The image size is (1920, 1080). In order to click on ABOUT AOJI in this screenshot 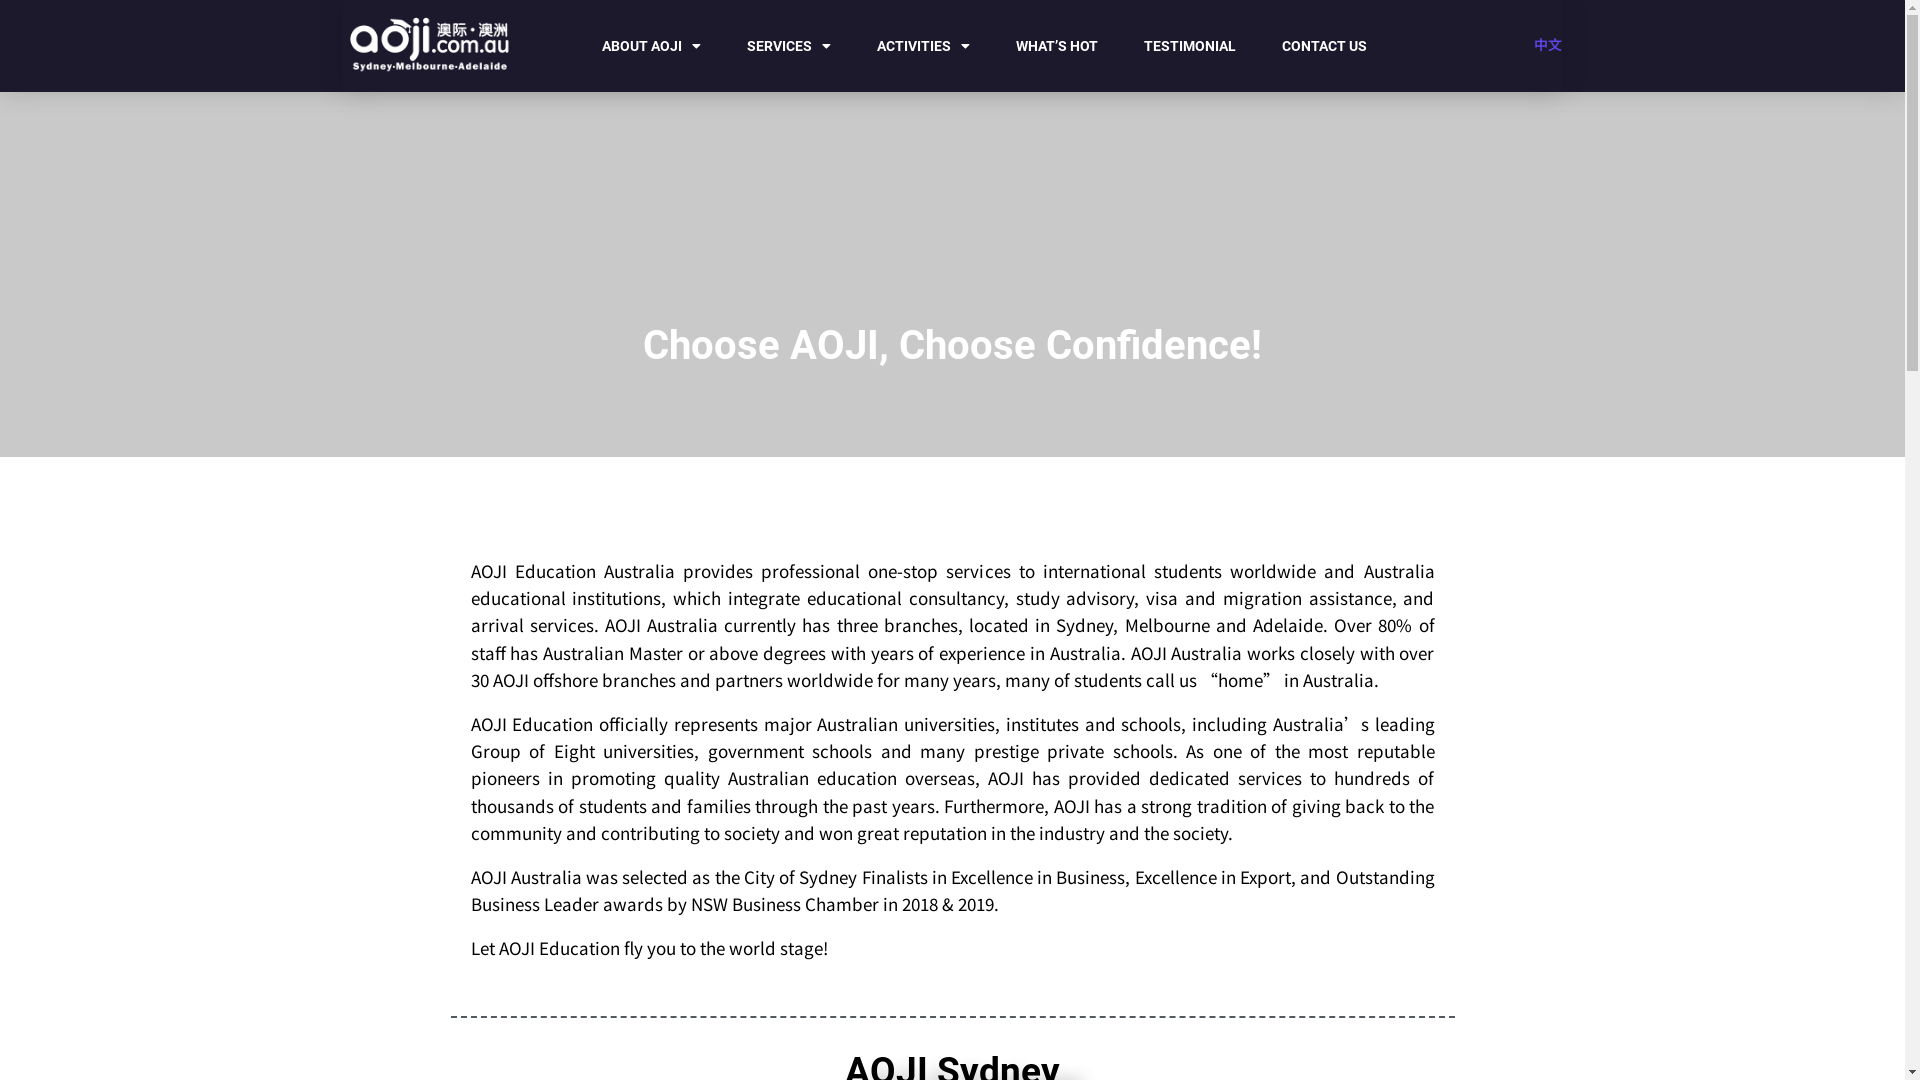, I will do `click(652, 46)`.